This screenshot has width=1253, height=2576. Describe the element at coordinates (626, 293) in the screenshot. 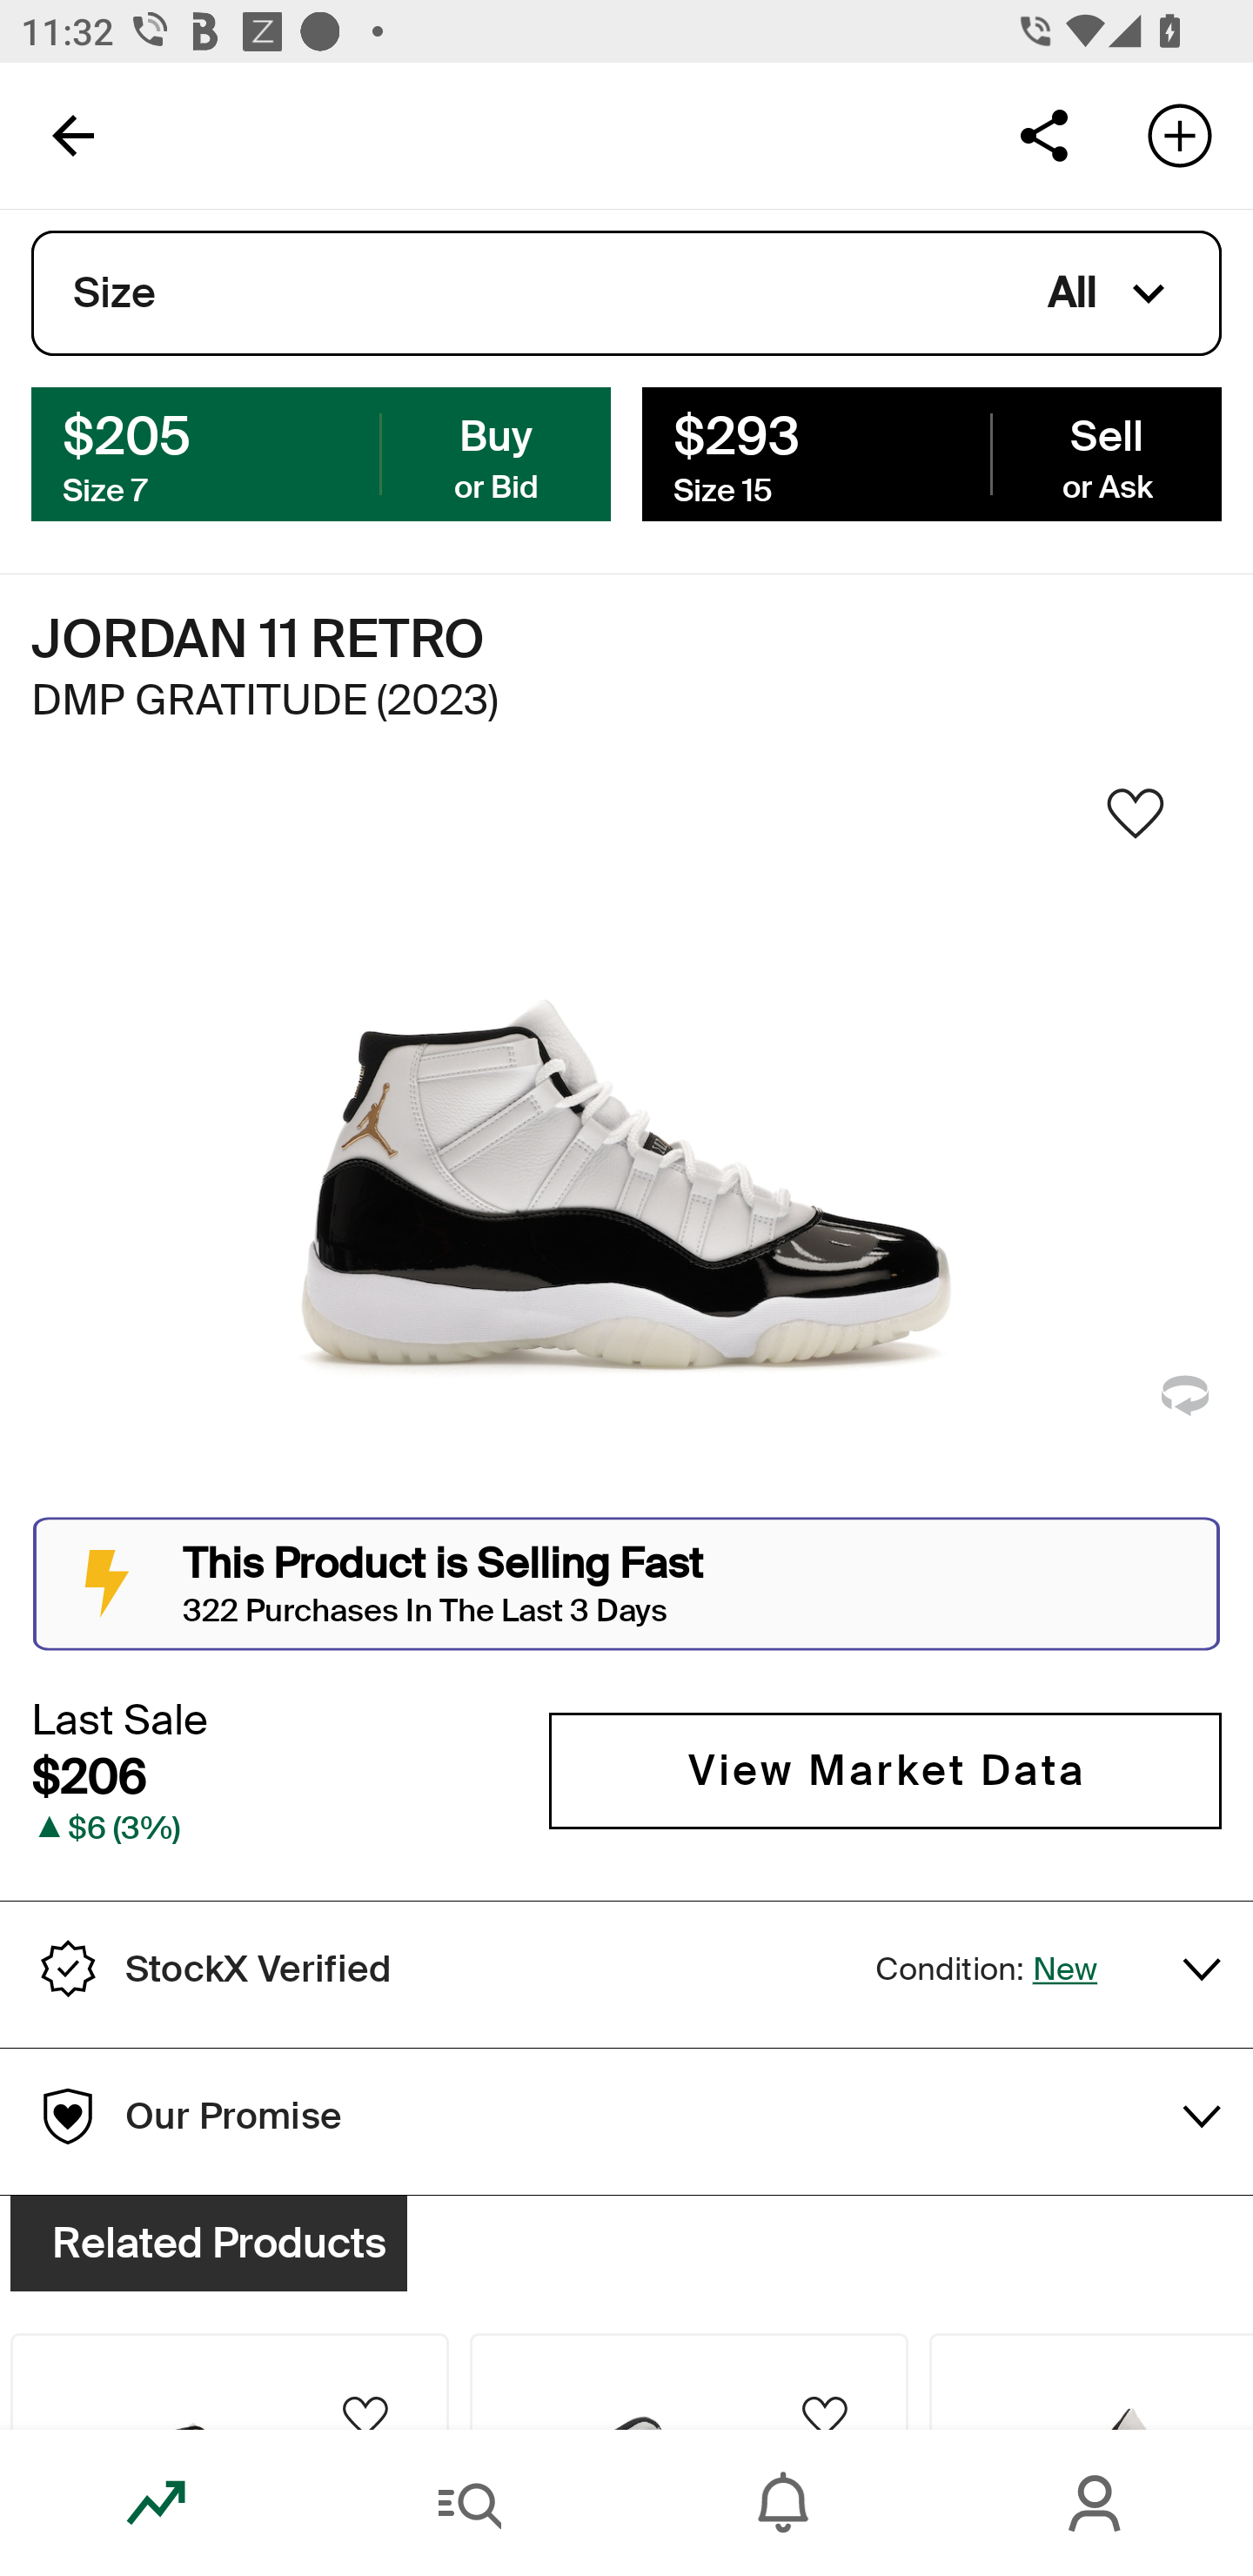

I see `Size All` at that location.